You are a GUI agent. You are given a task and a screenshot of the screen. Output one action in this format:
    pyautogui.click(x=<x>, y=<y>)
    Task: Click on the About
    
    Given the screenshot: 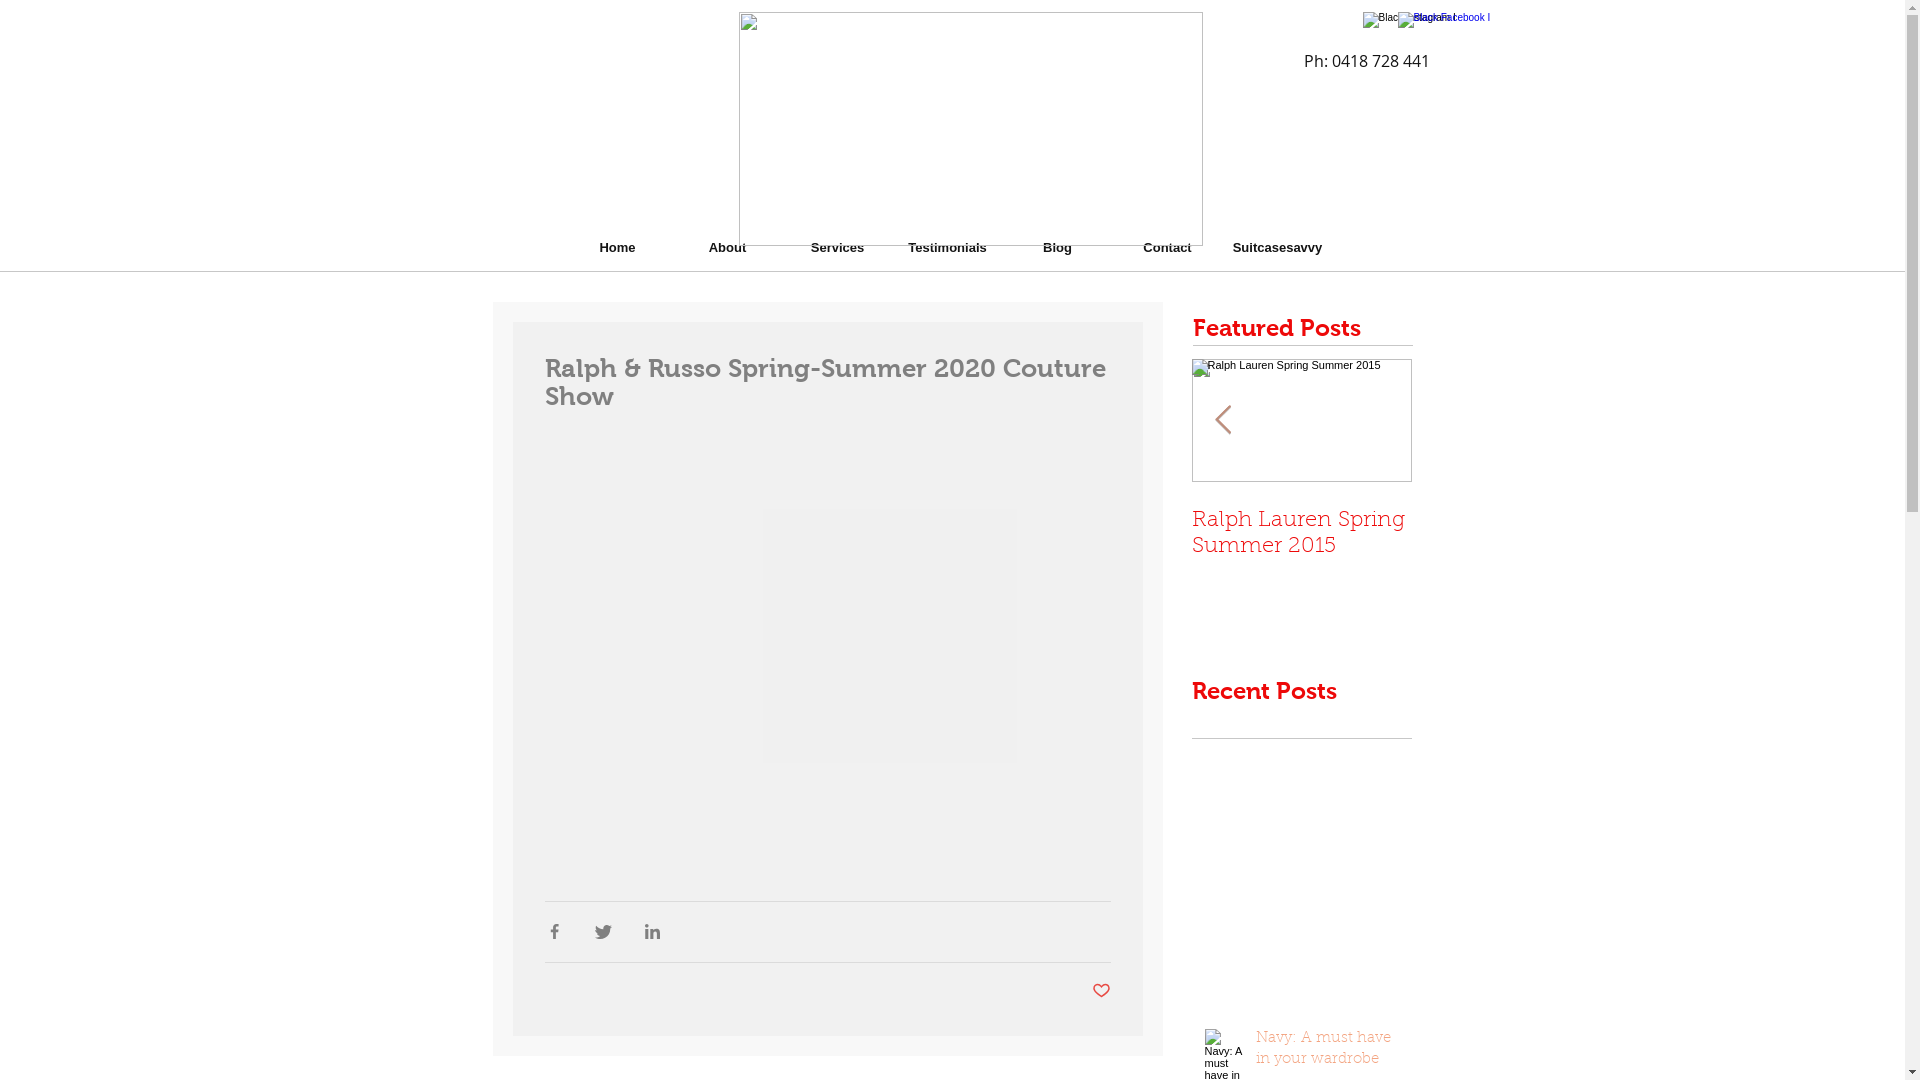 What is the action you would take?
    pyautogui.click(x=727, y=238)
    